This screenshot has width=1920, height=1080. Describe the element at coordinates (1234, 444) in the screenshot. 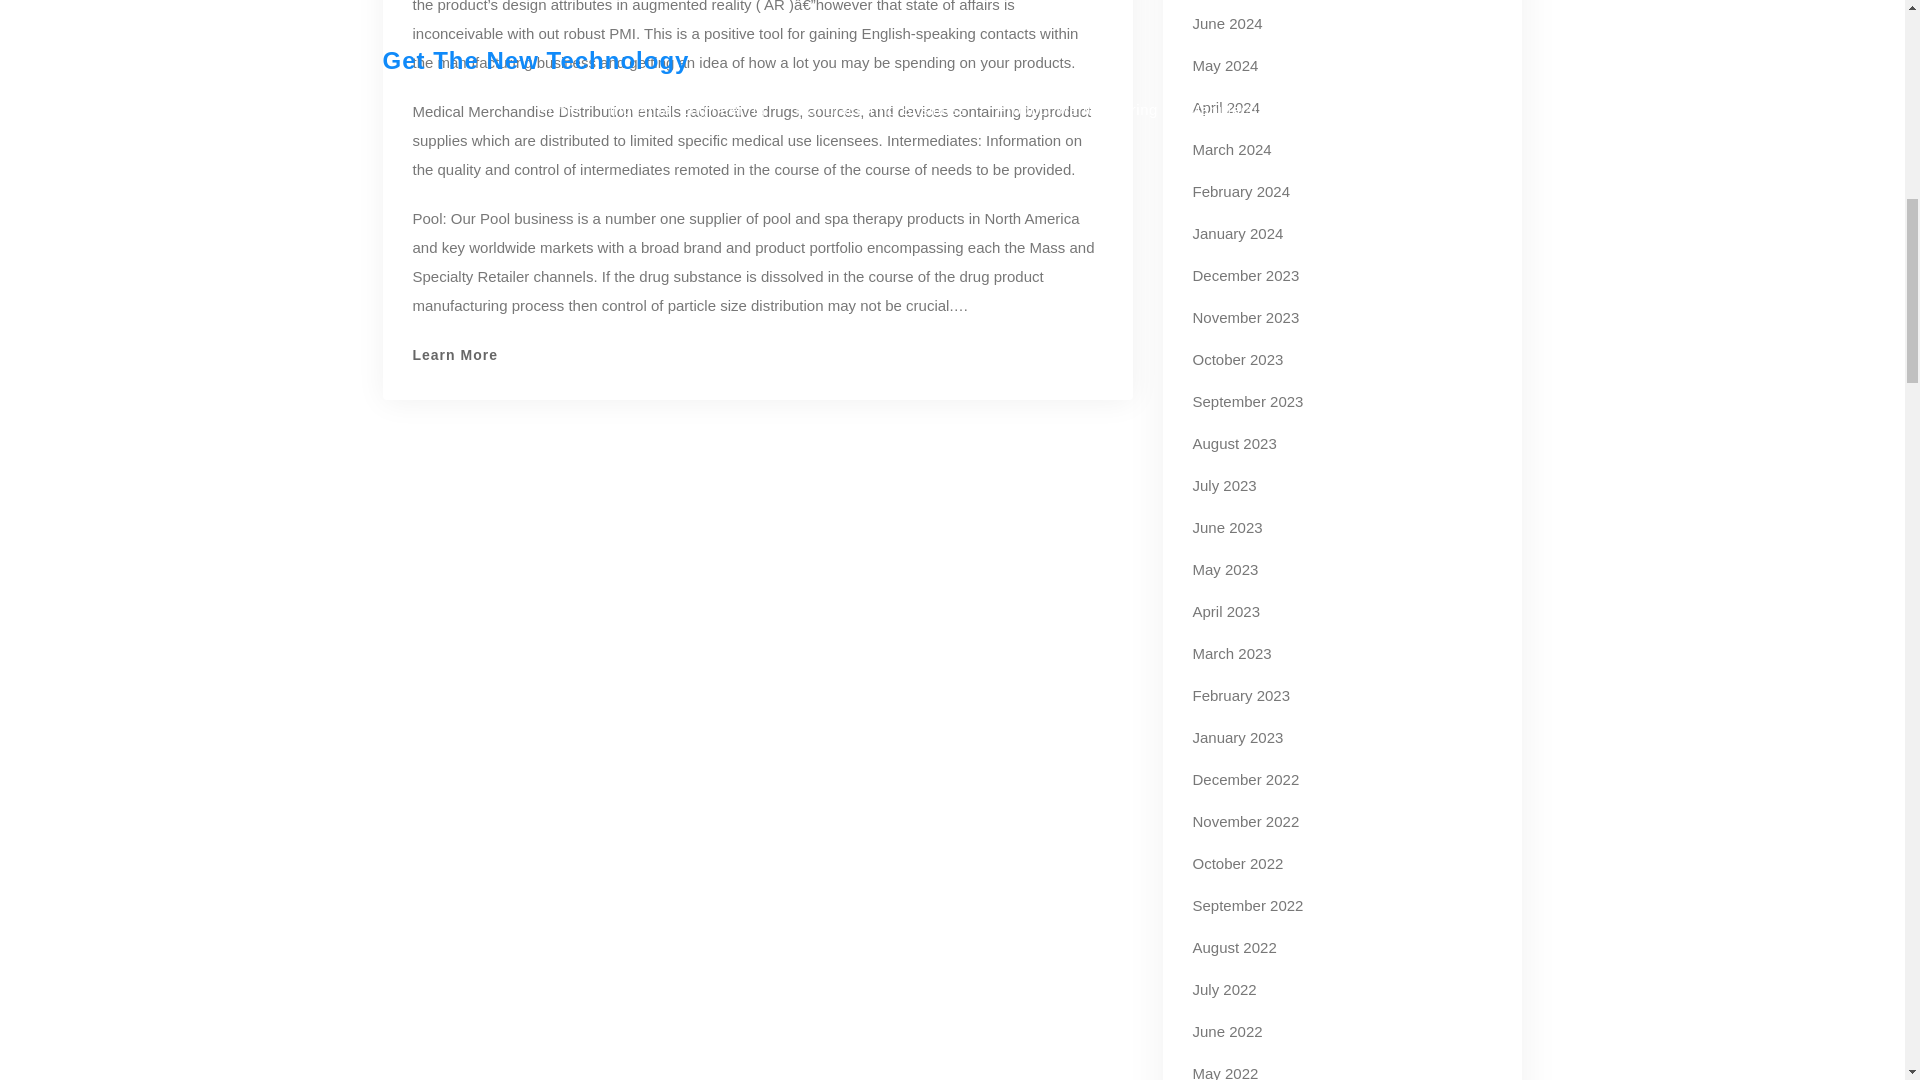

I see `August 2023` at that location.